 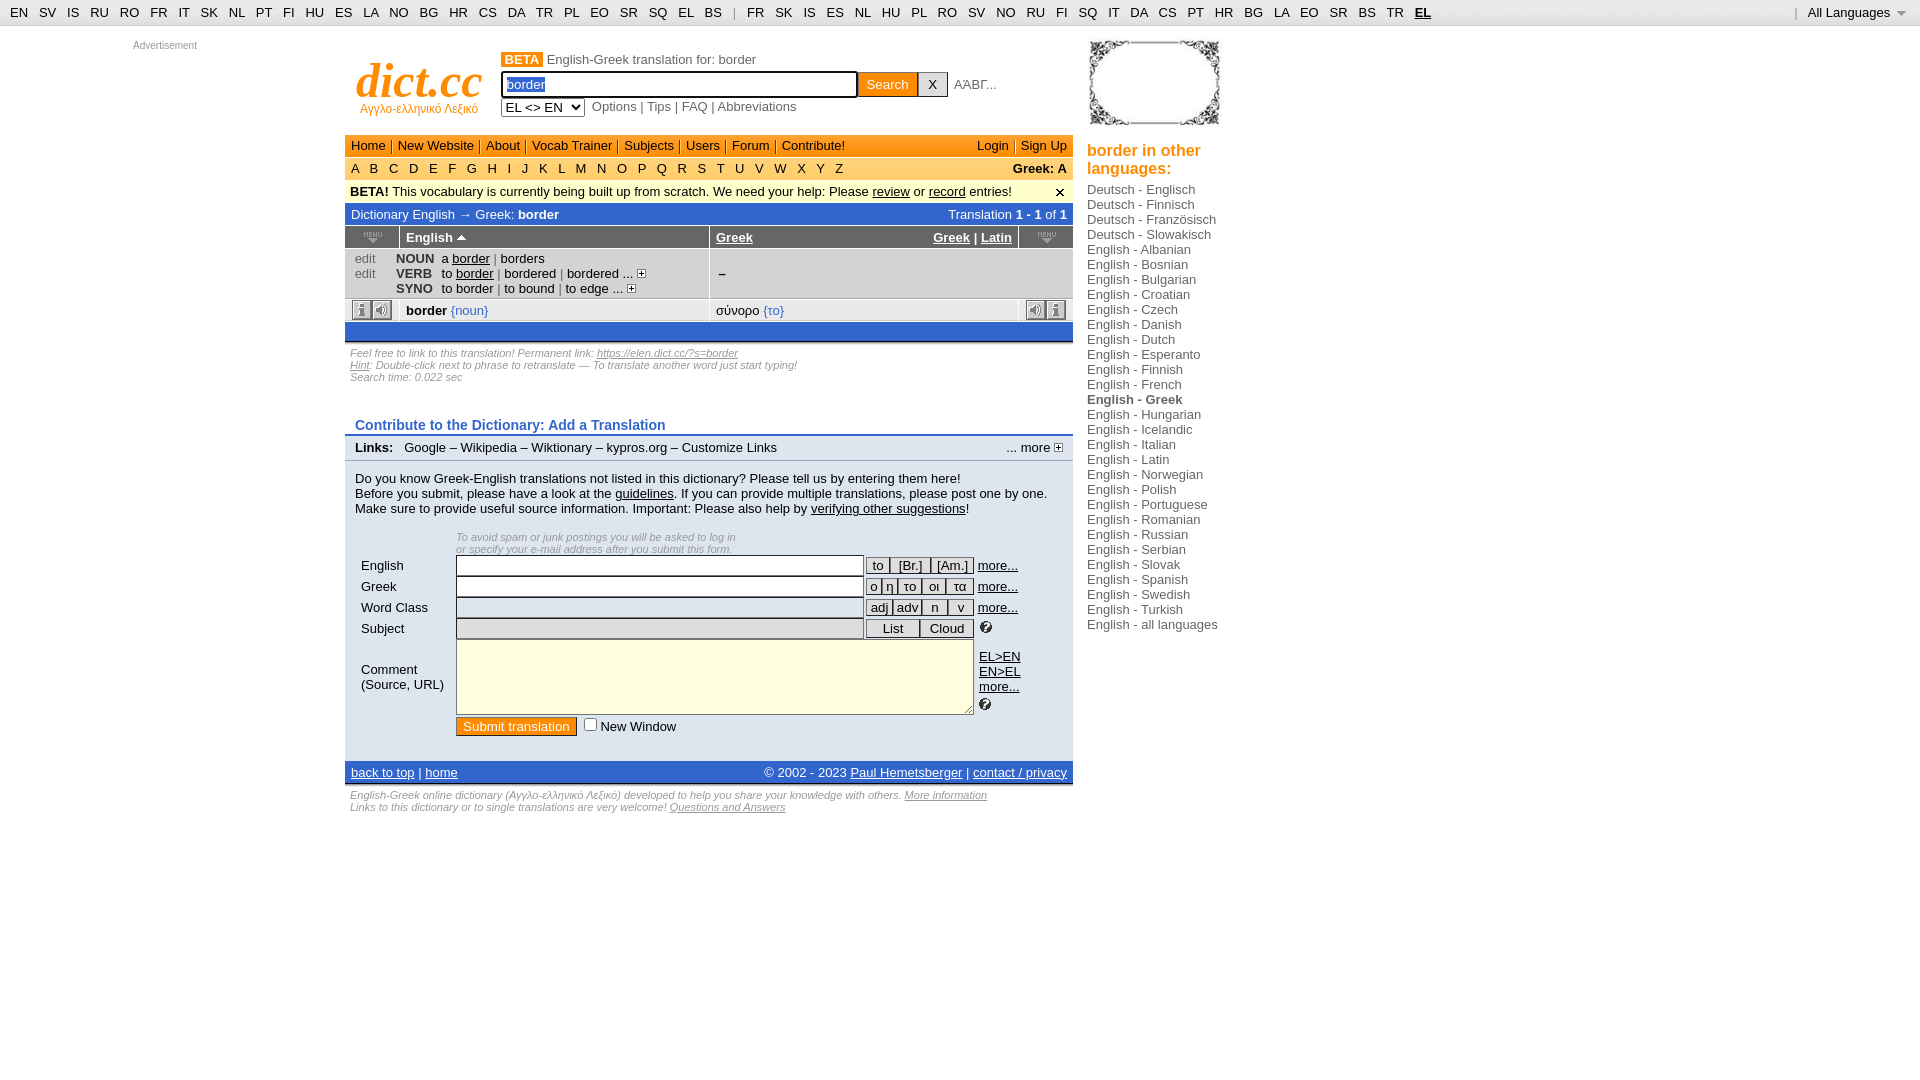 What do you see at coordinates (581, 168) in the screenshot?
I see `M` at bounding box center [581, 168].